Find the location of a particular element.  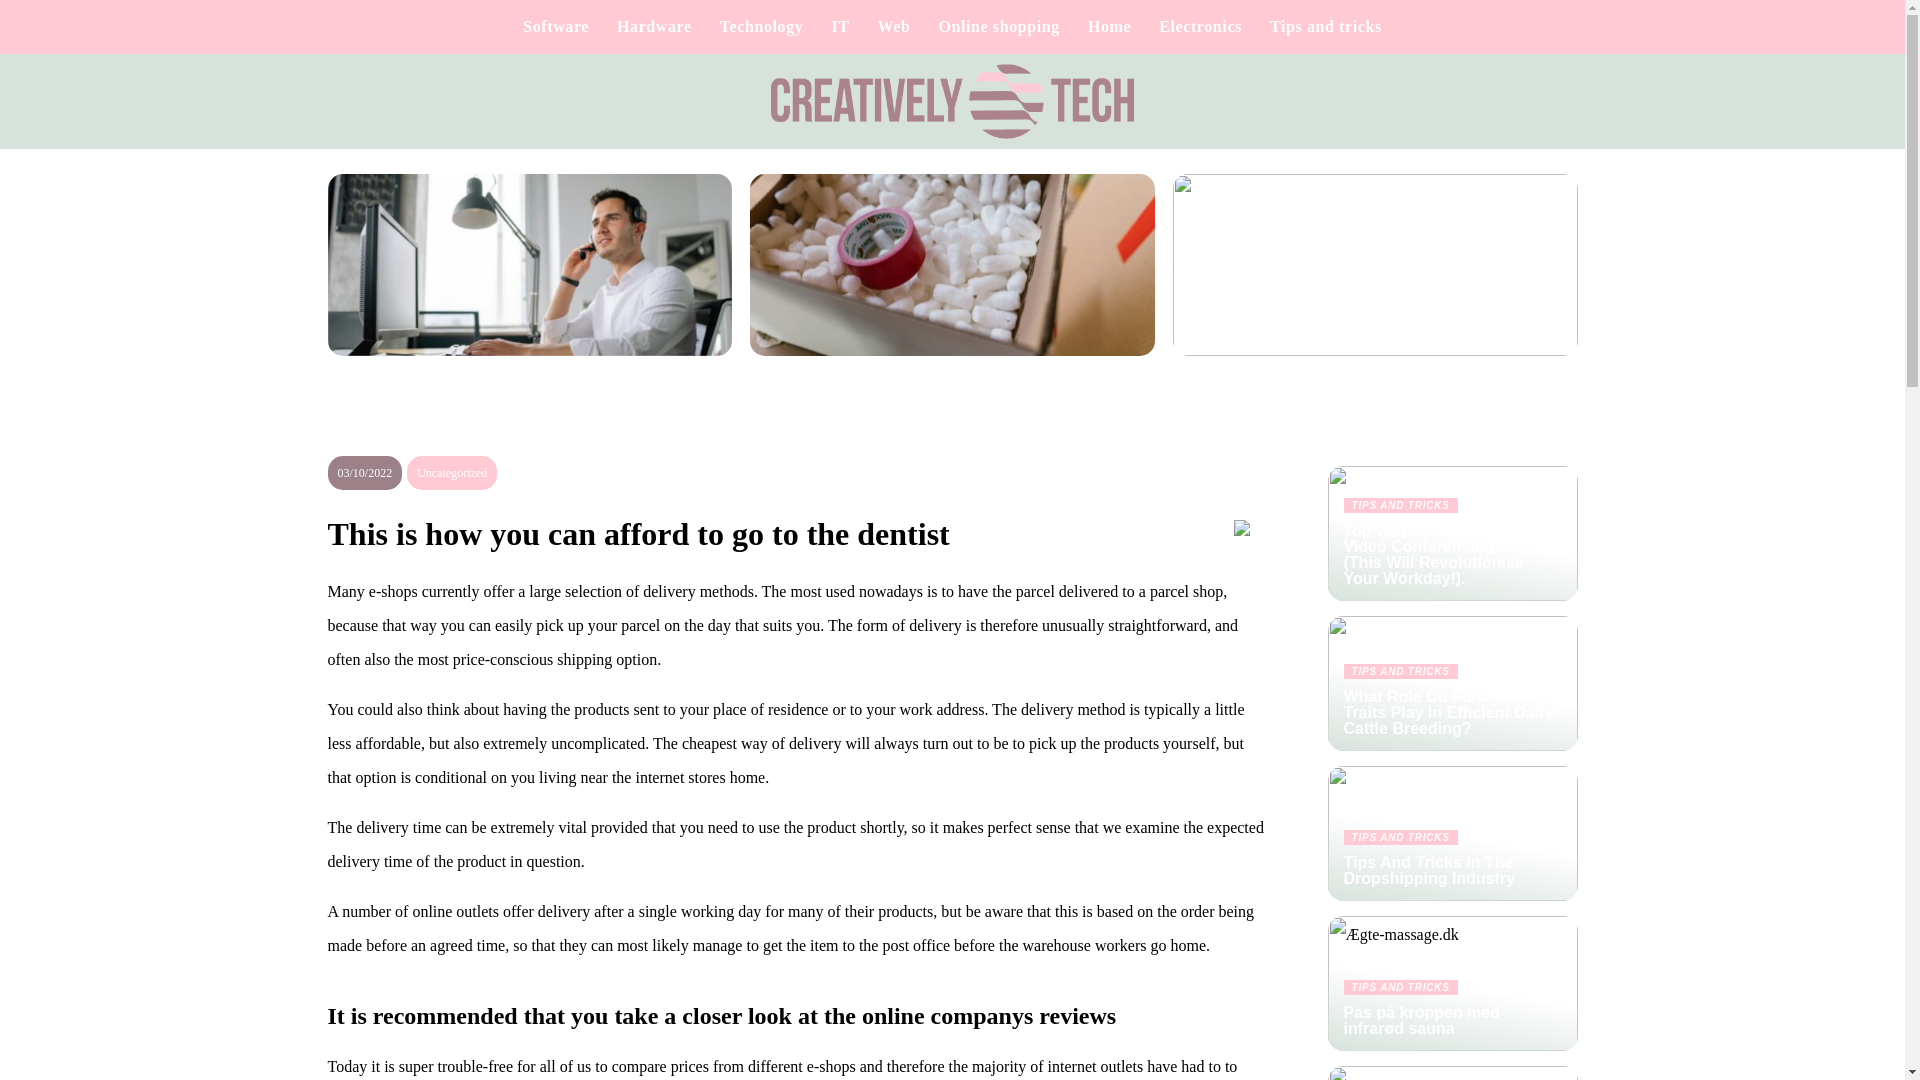

Software is located at coordinates (556, 26).